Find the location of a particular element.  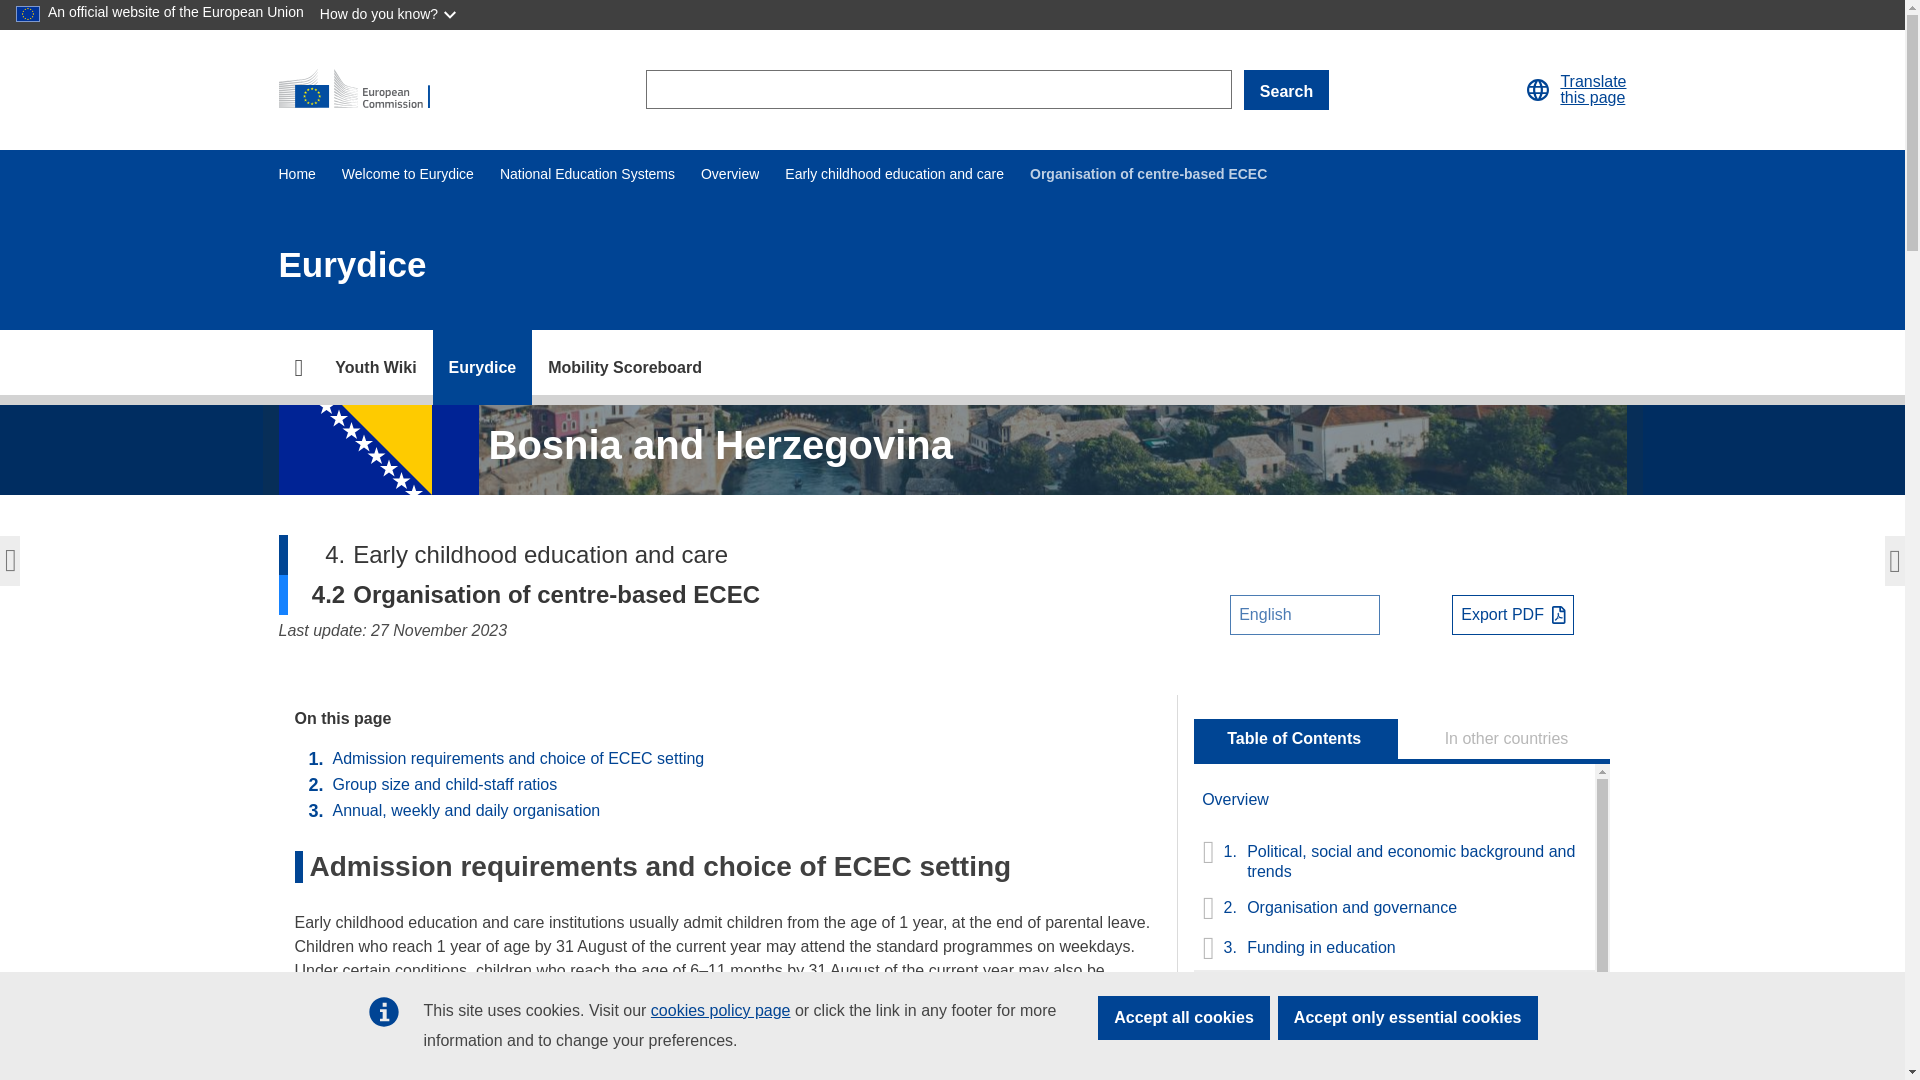

Overview is located at coordinates (729, 174).